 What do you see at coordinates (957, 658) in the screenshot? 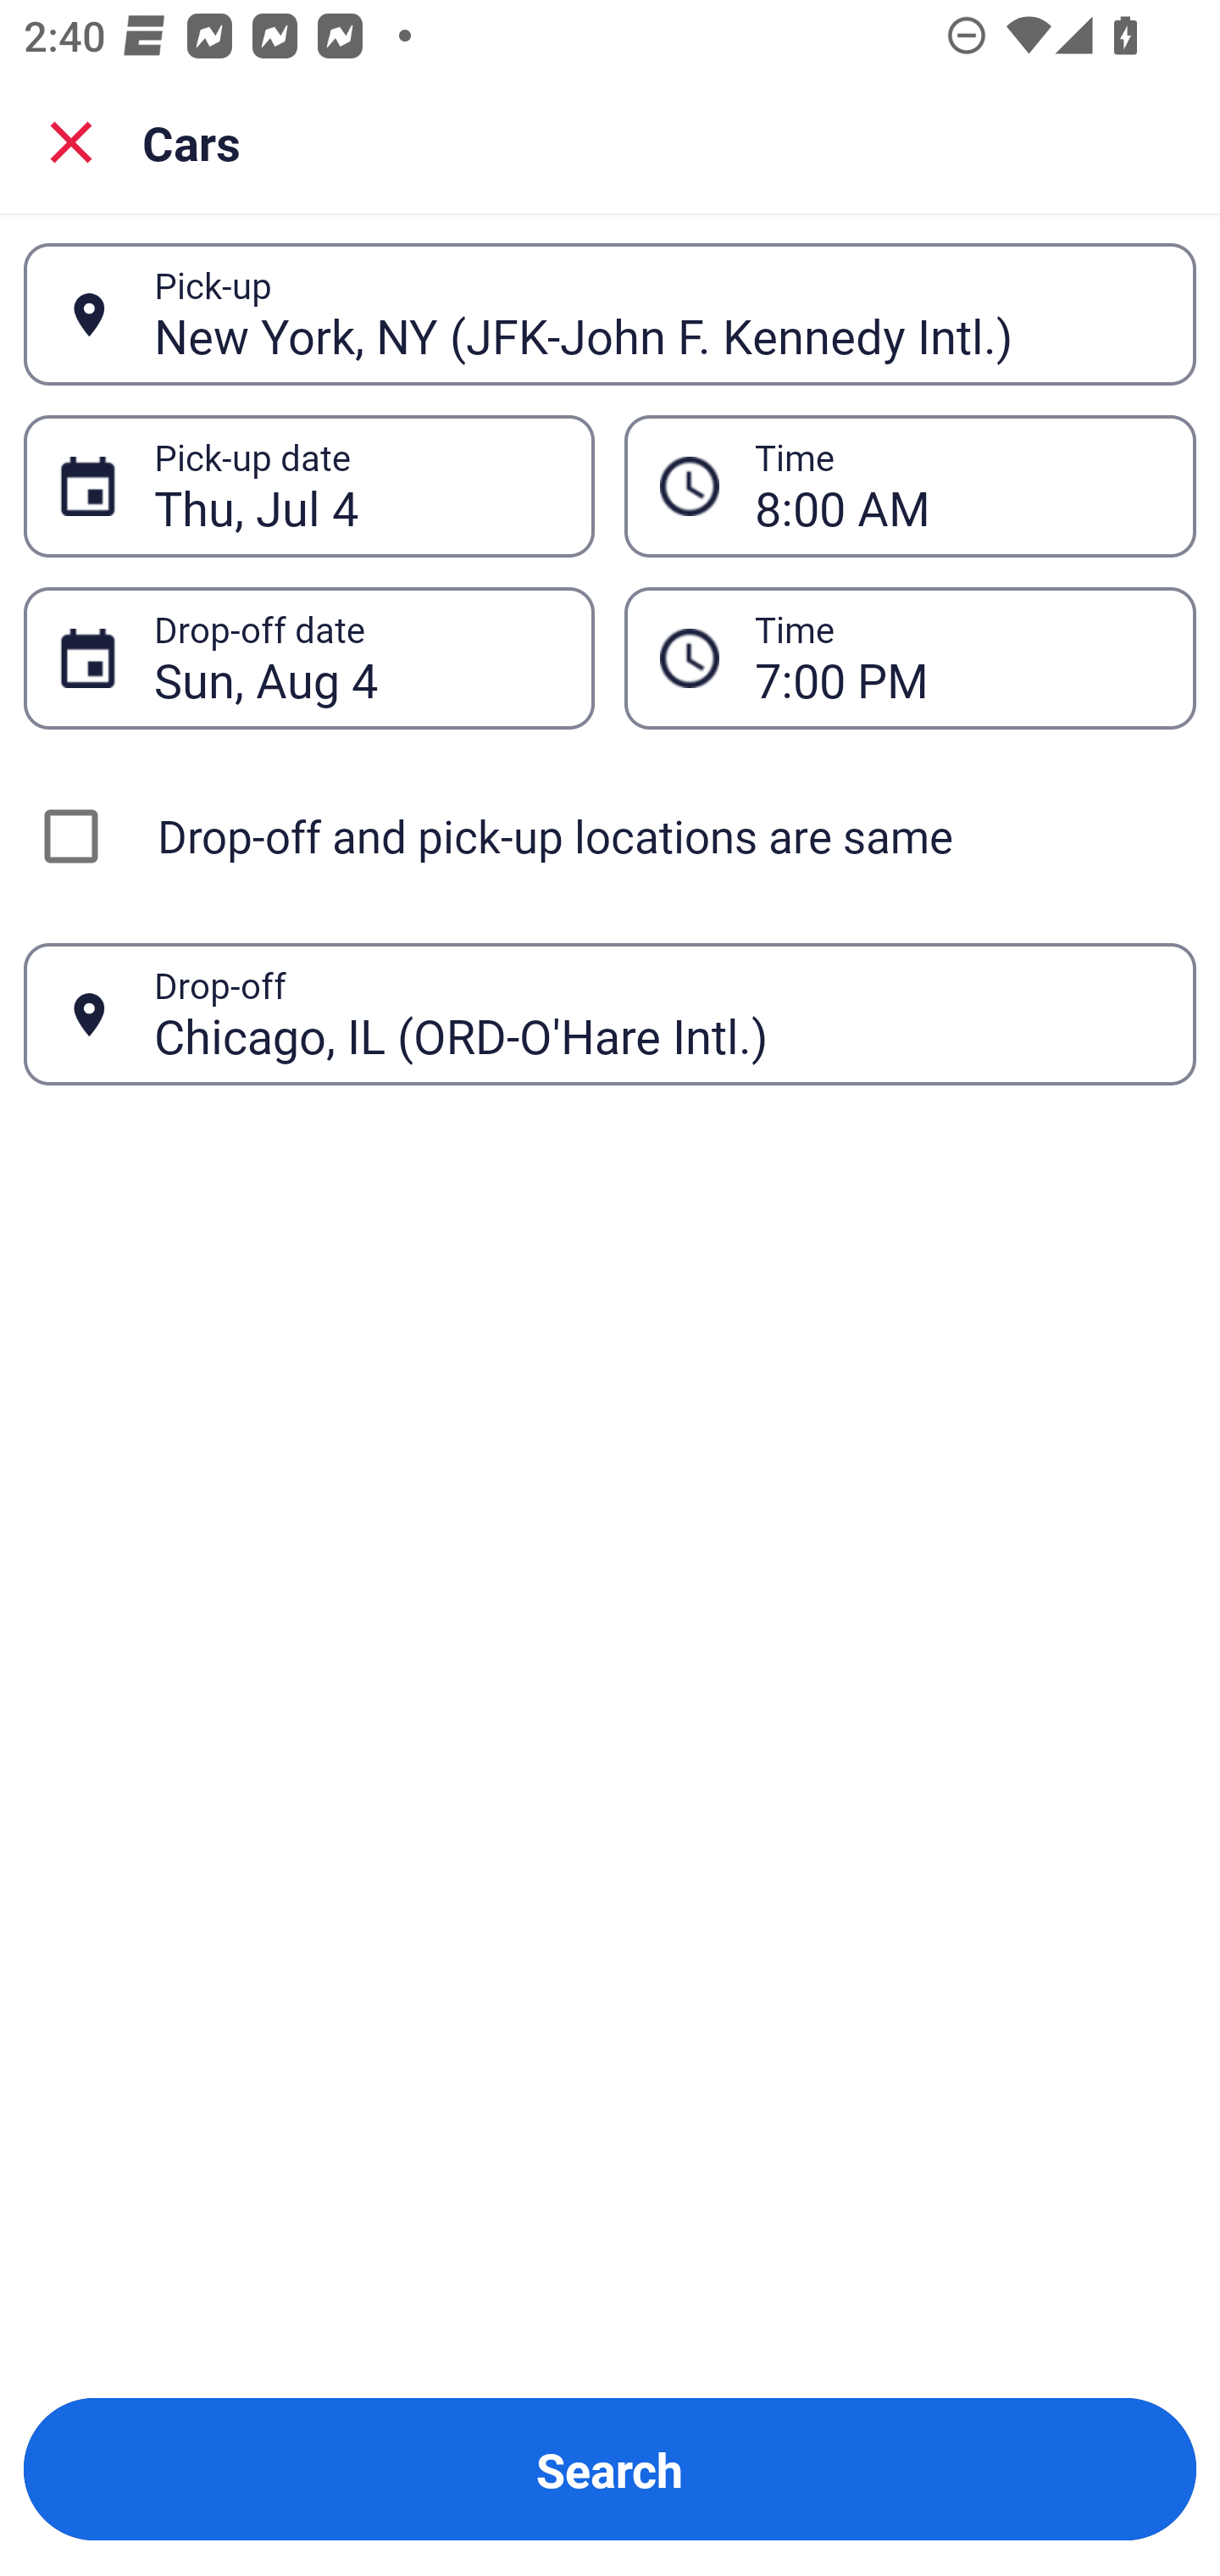
I see `7:00 PM` at bounding box center [957, 658].